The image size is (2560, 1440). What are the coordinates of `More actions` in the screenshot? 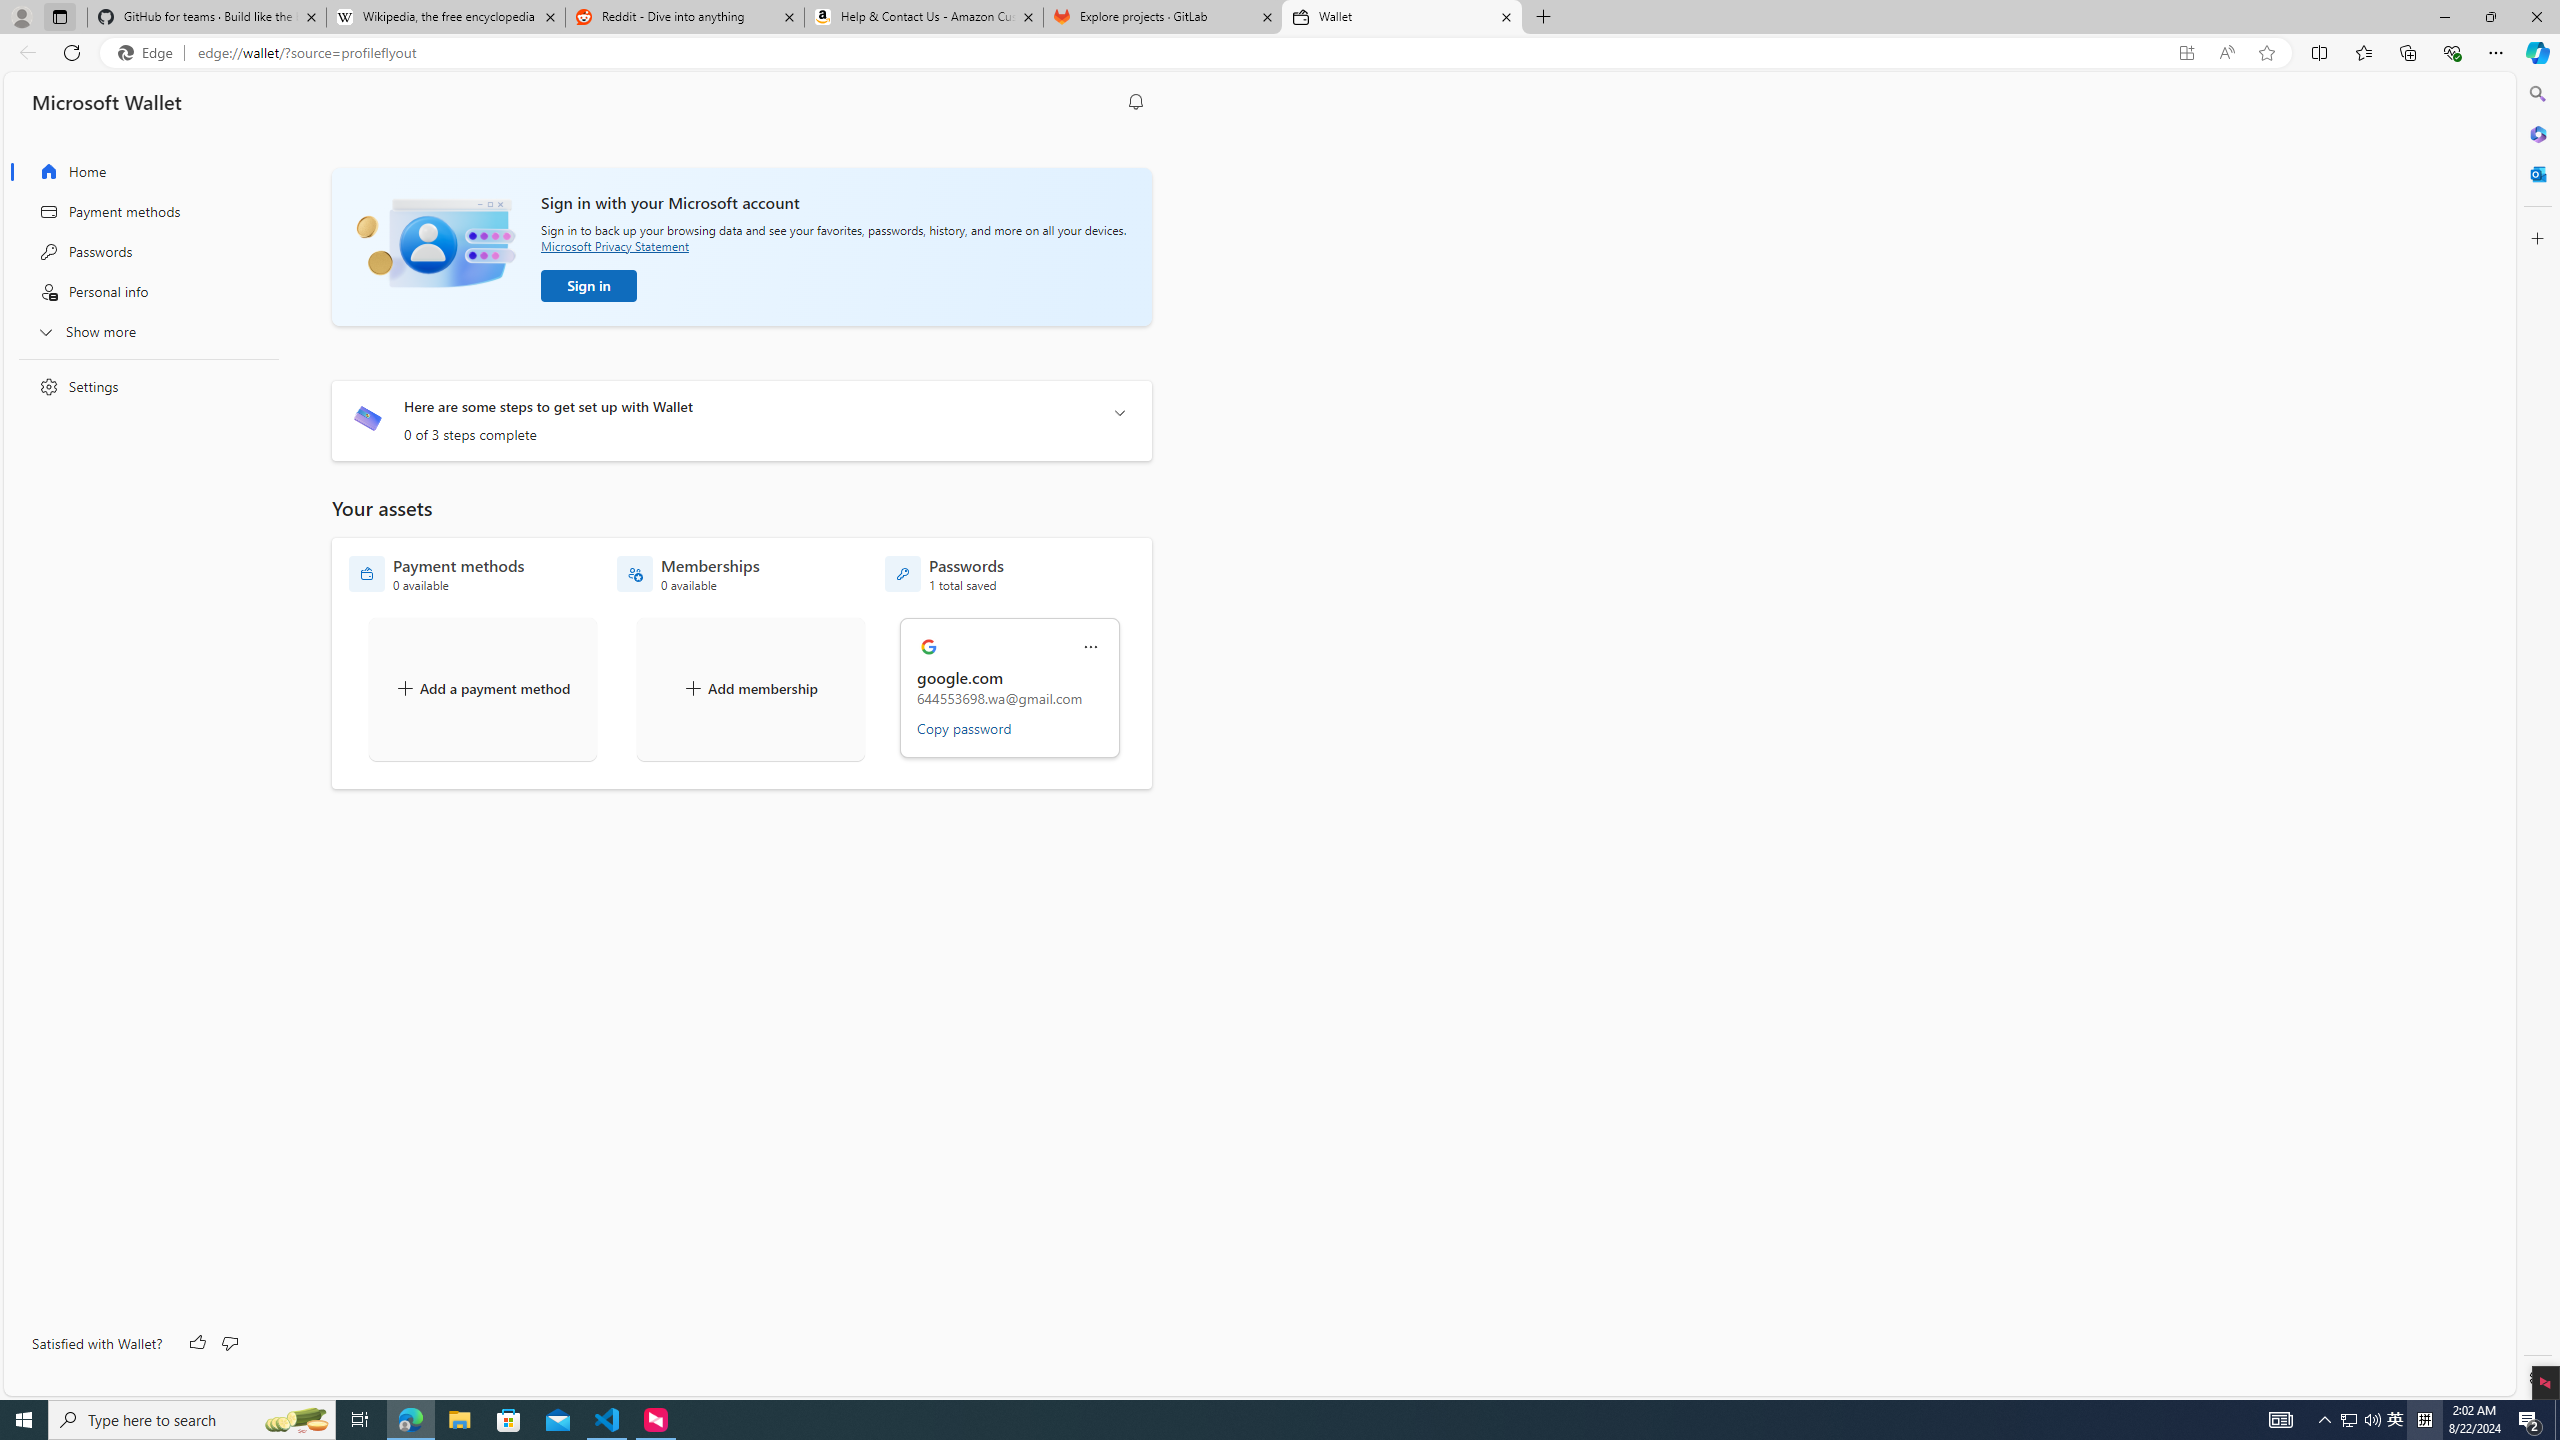 It's located at (1090, 647).